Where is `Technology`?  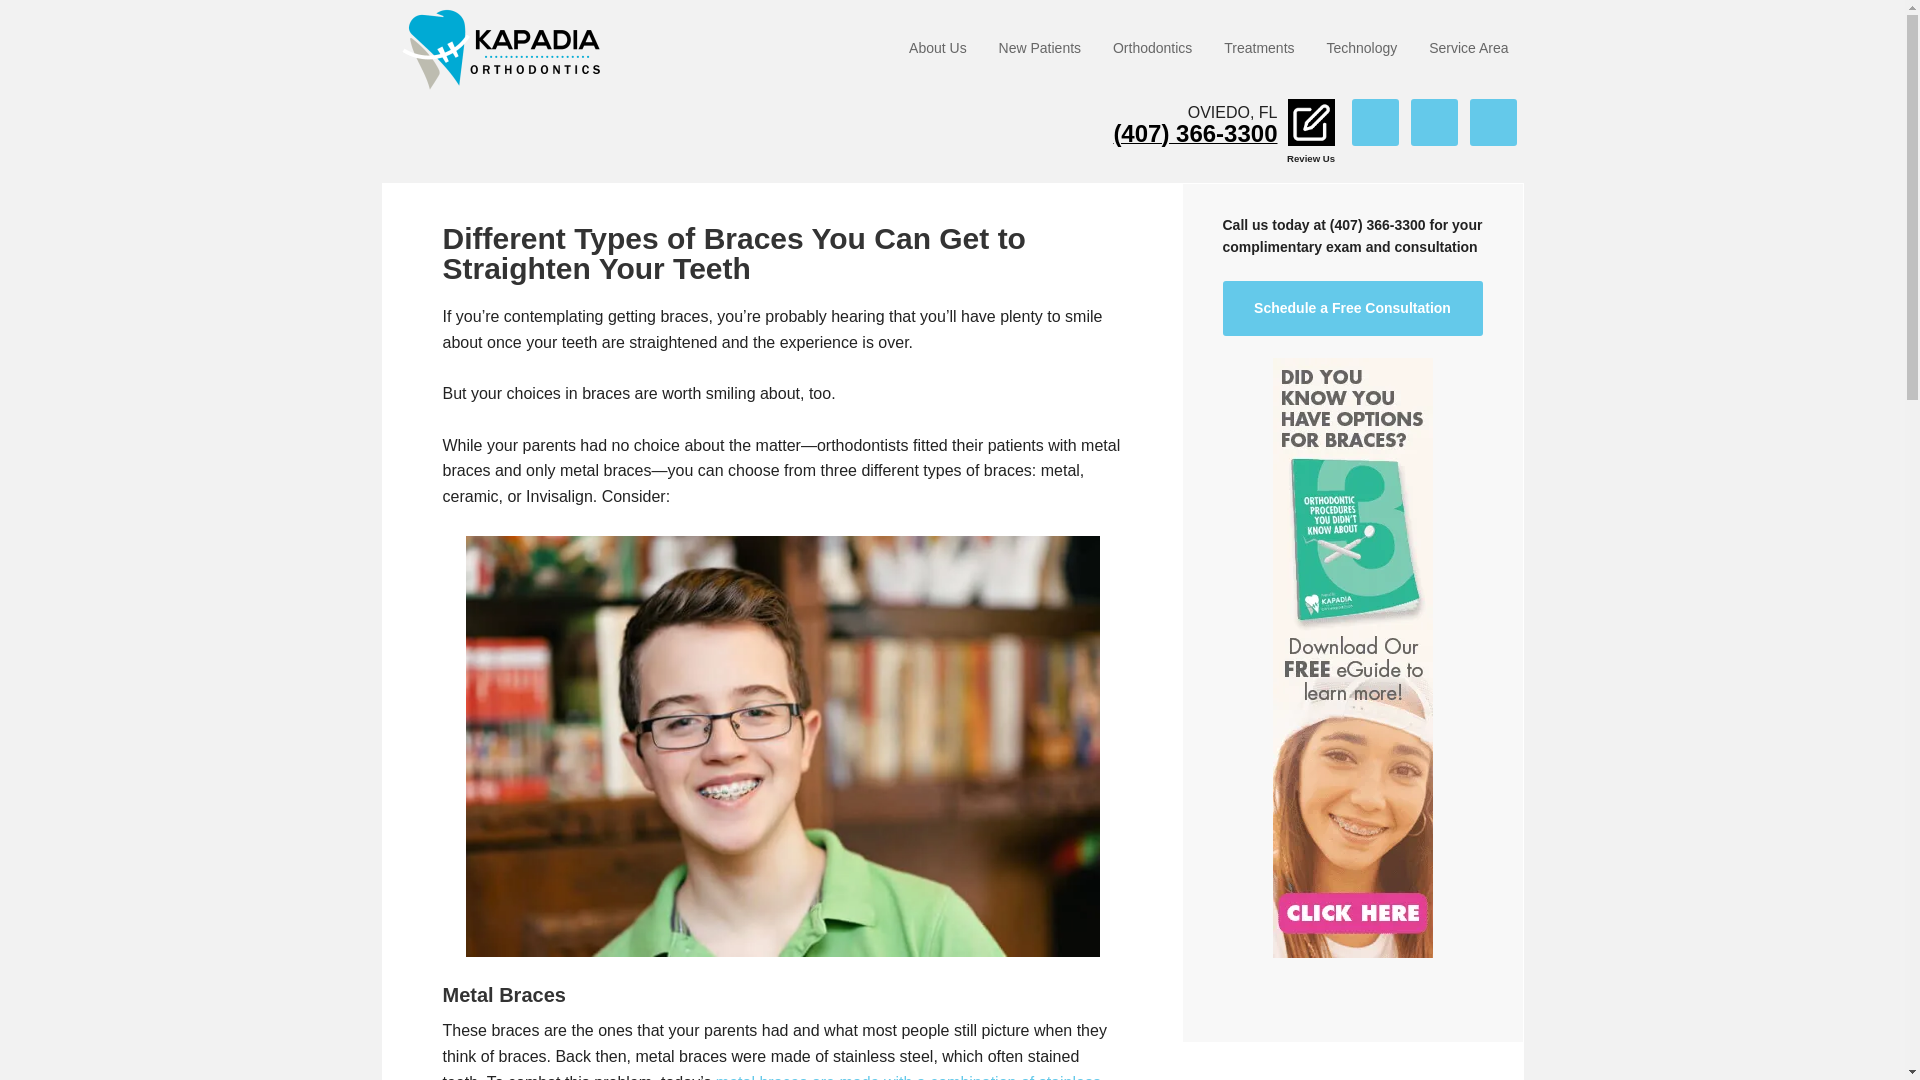 Technology is located at coordinates (1361, 50).